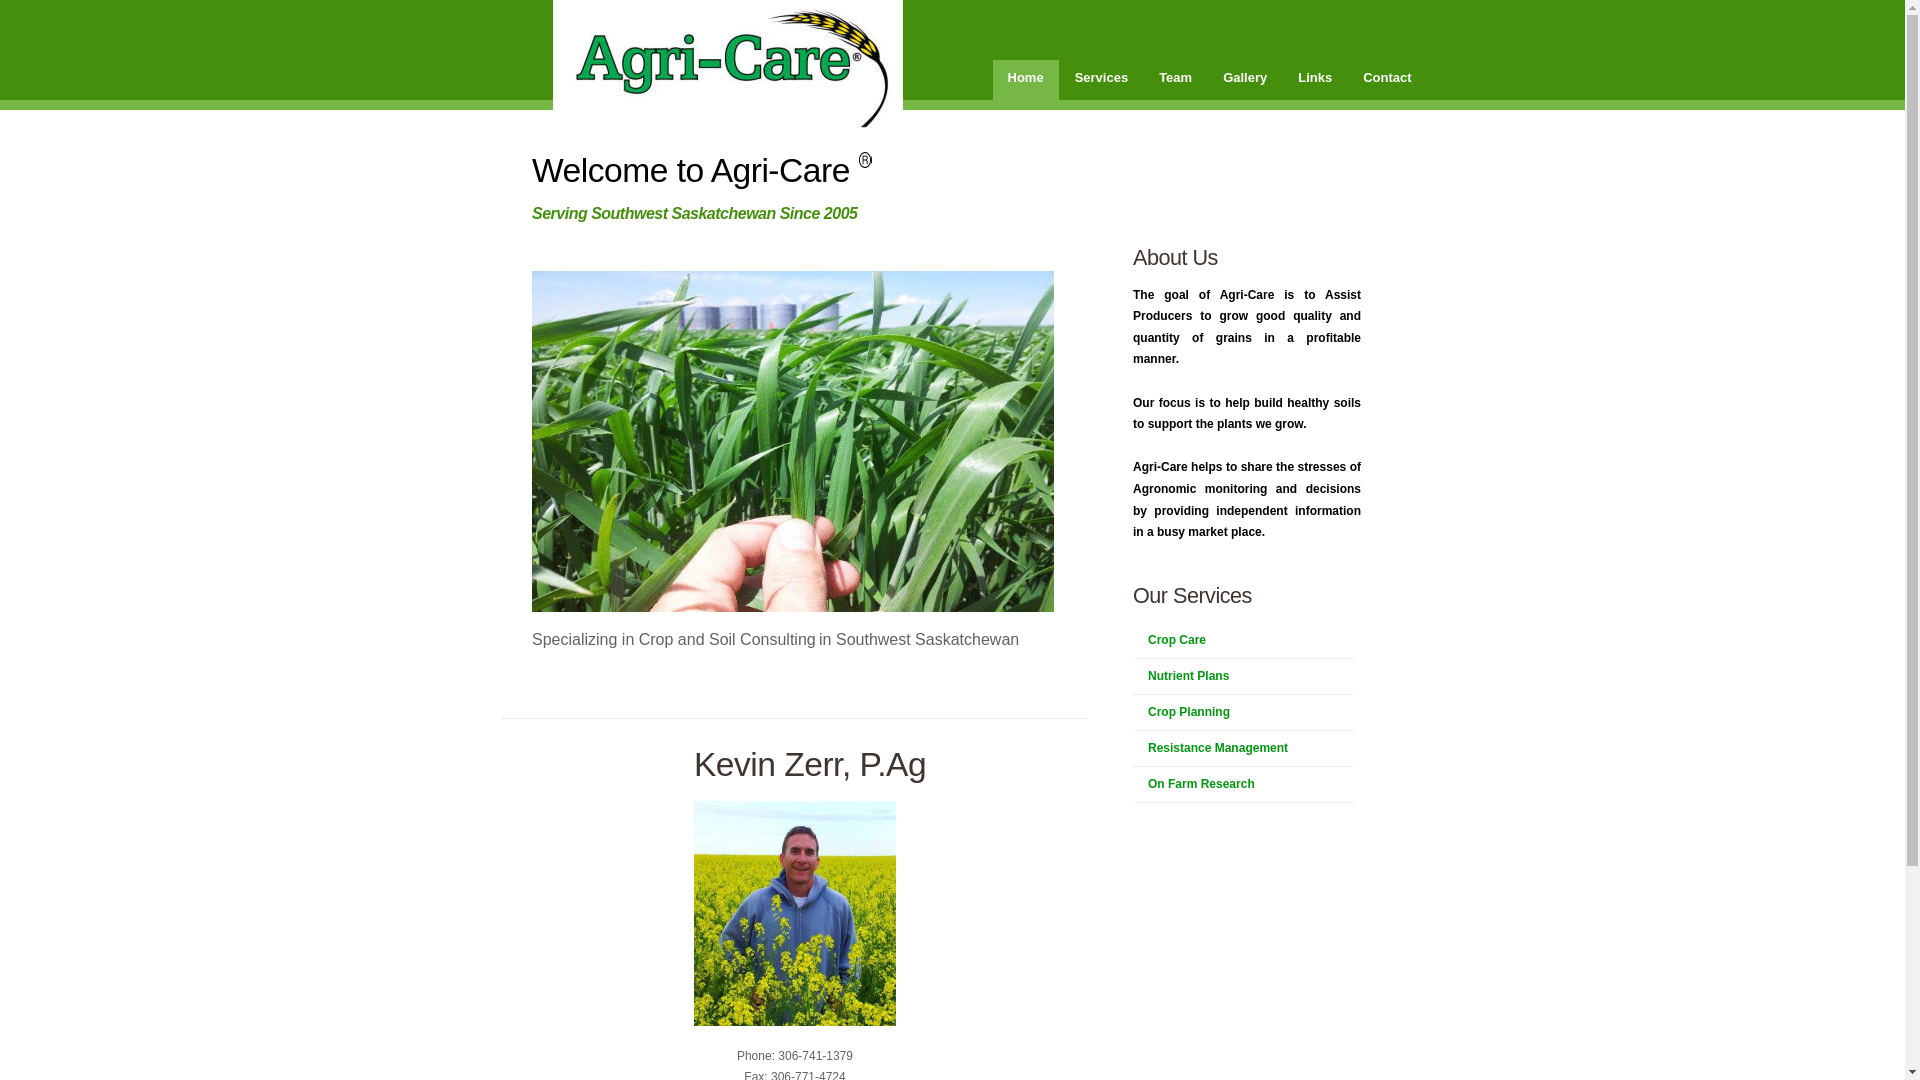 The width and height of the screenshot is (1920, 1080). I want to click on Services, so click(1102, 80).